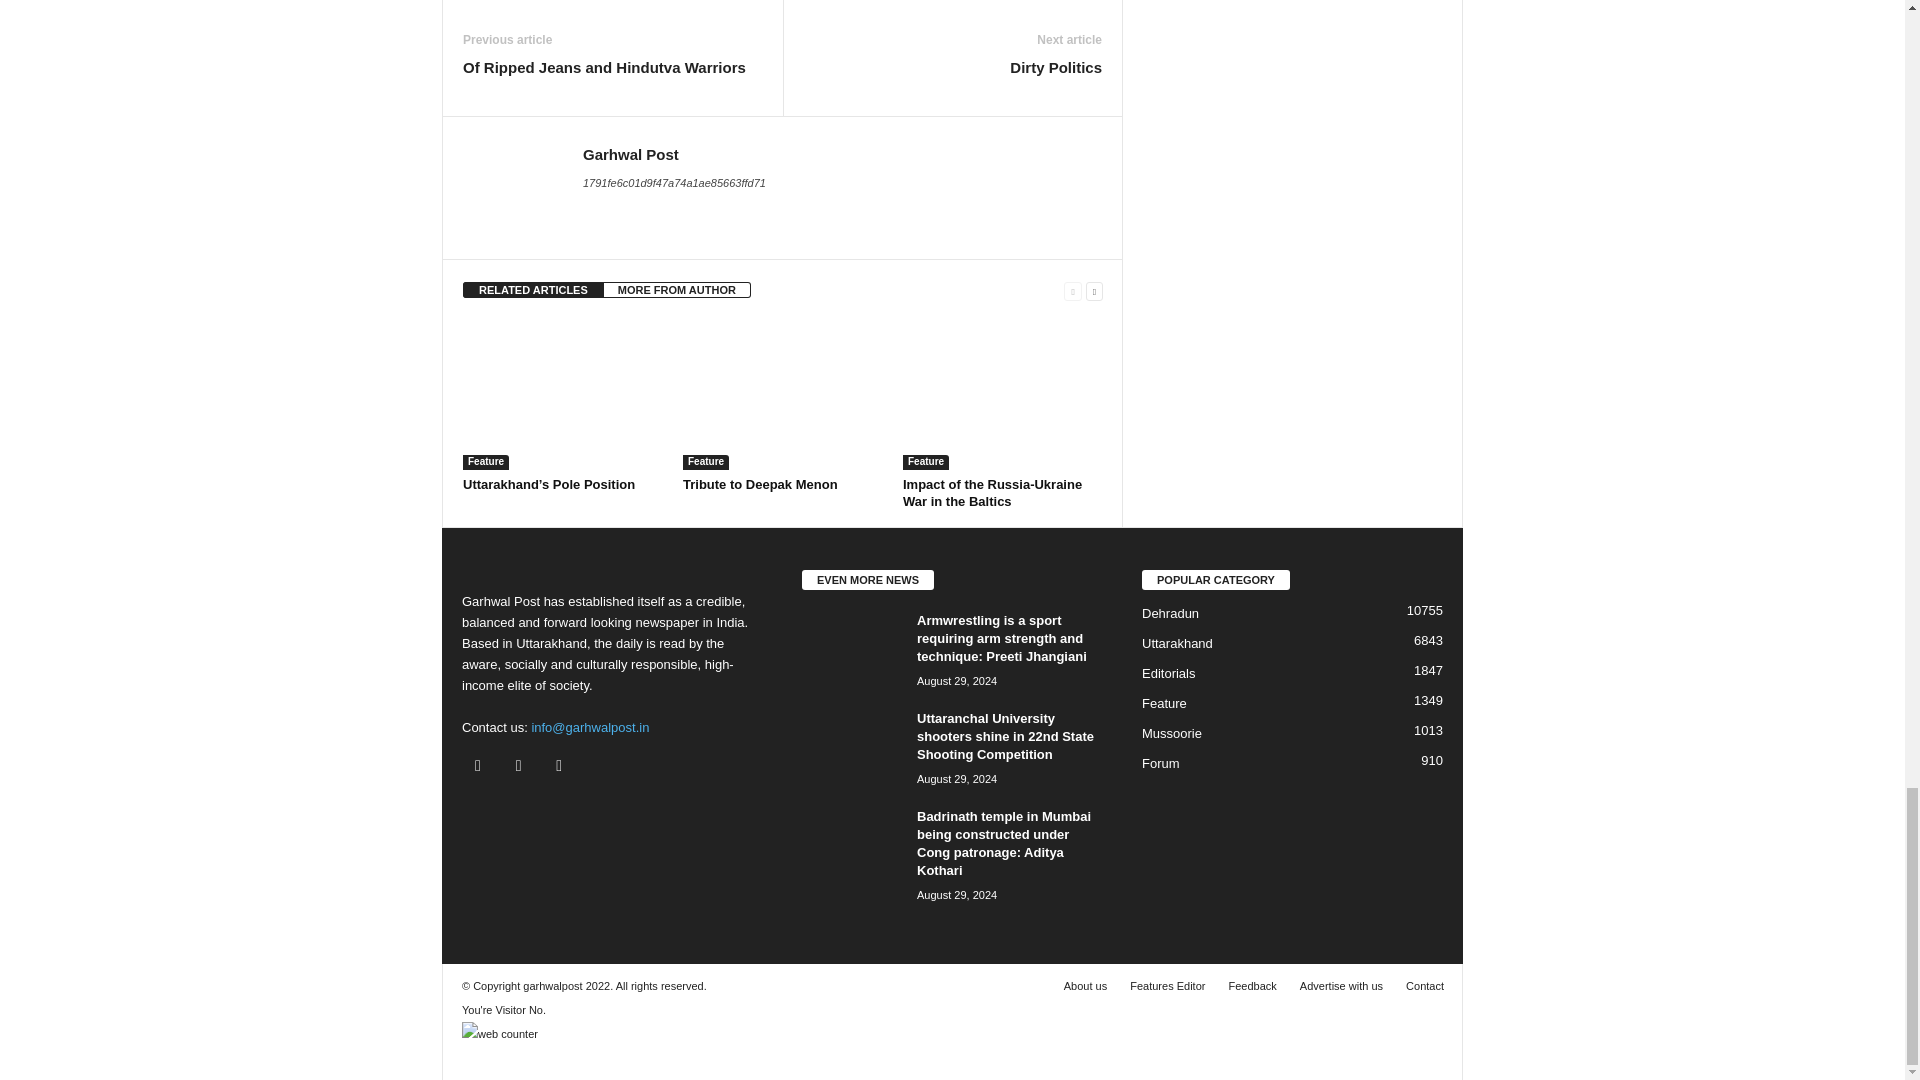 This screenshot has height=1080, width=1920. Describe the element at coordinates (760, 484) in the screenshot. I see `Tribute to Deepak Menon` at that location.